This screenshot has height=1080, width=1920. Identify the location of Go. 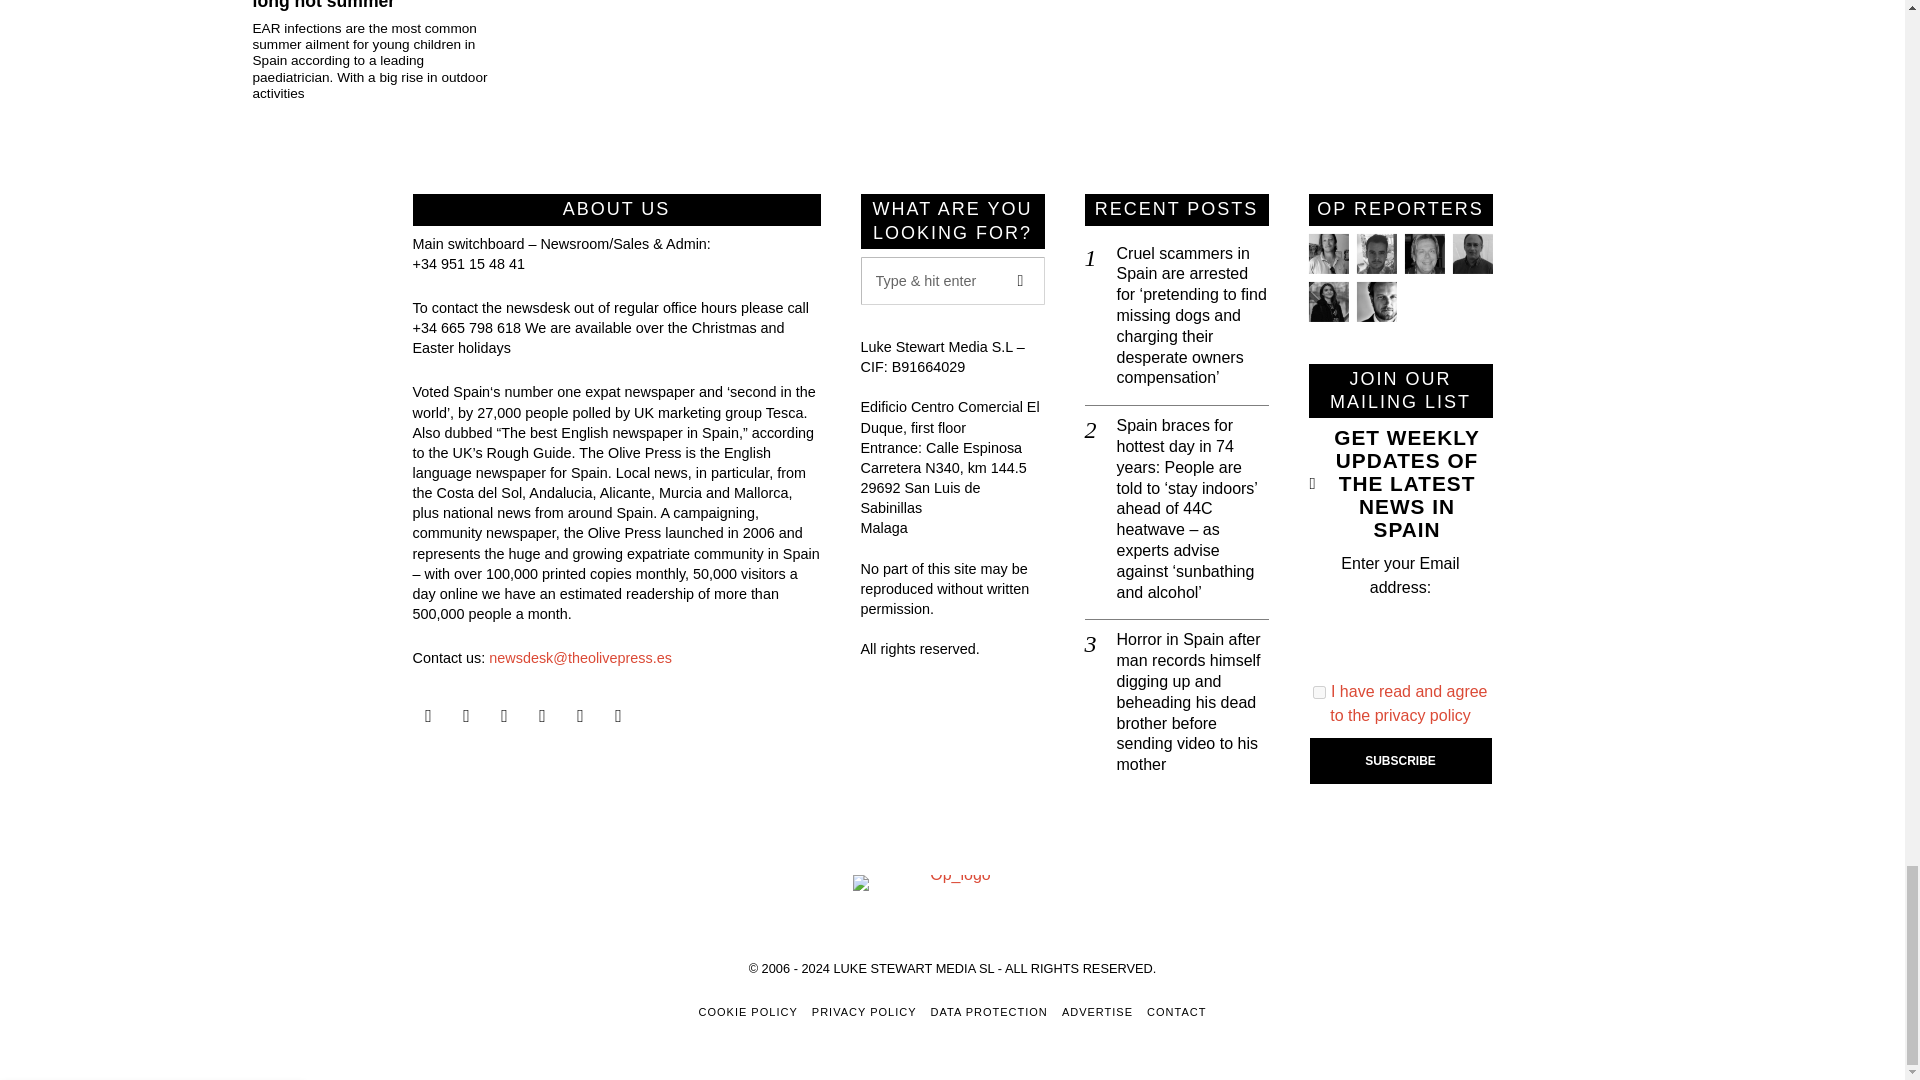
(1020, 280).